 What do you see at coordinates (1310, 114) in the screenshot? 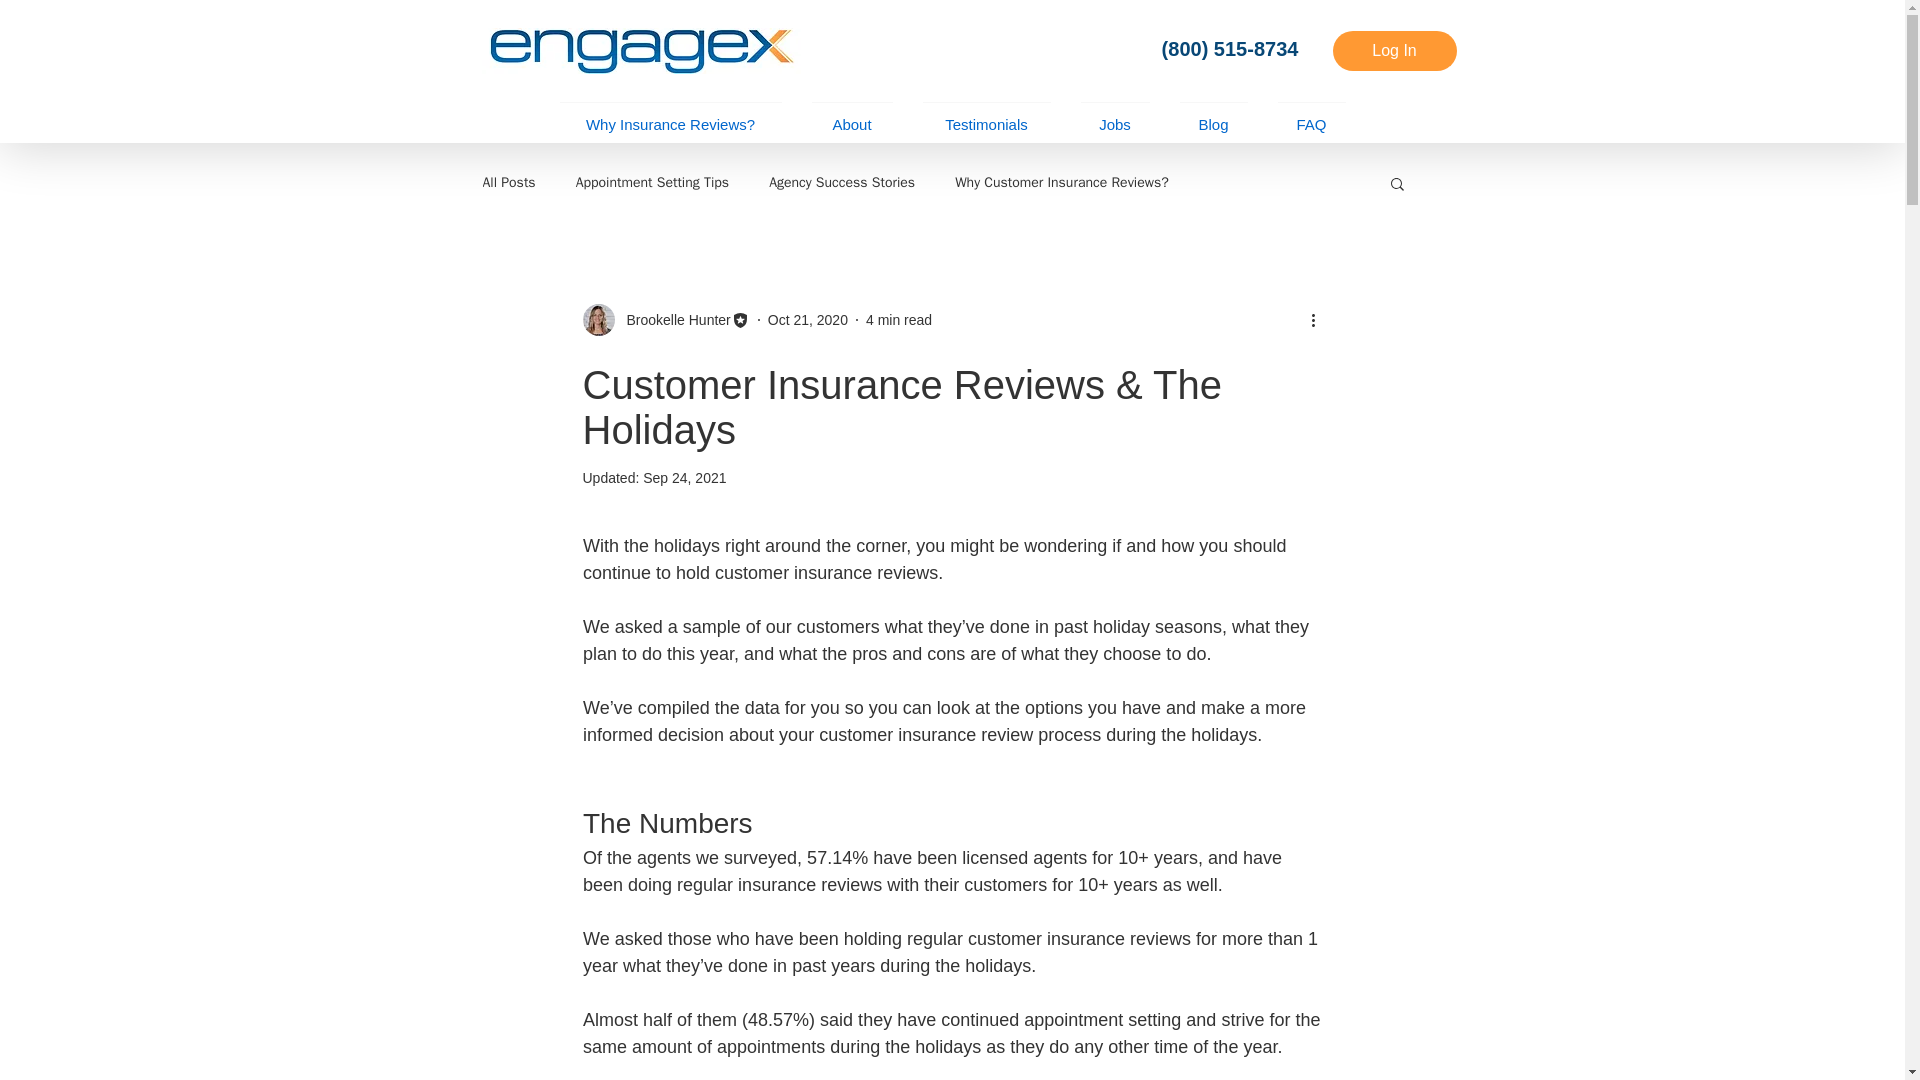
I see `FAQ` at bounding box center [1310, 114].